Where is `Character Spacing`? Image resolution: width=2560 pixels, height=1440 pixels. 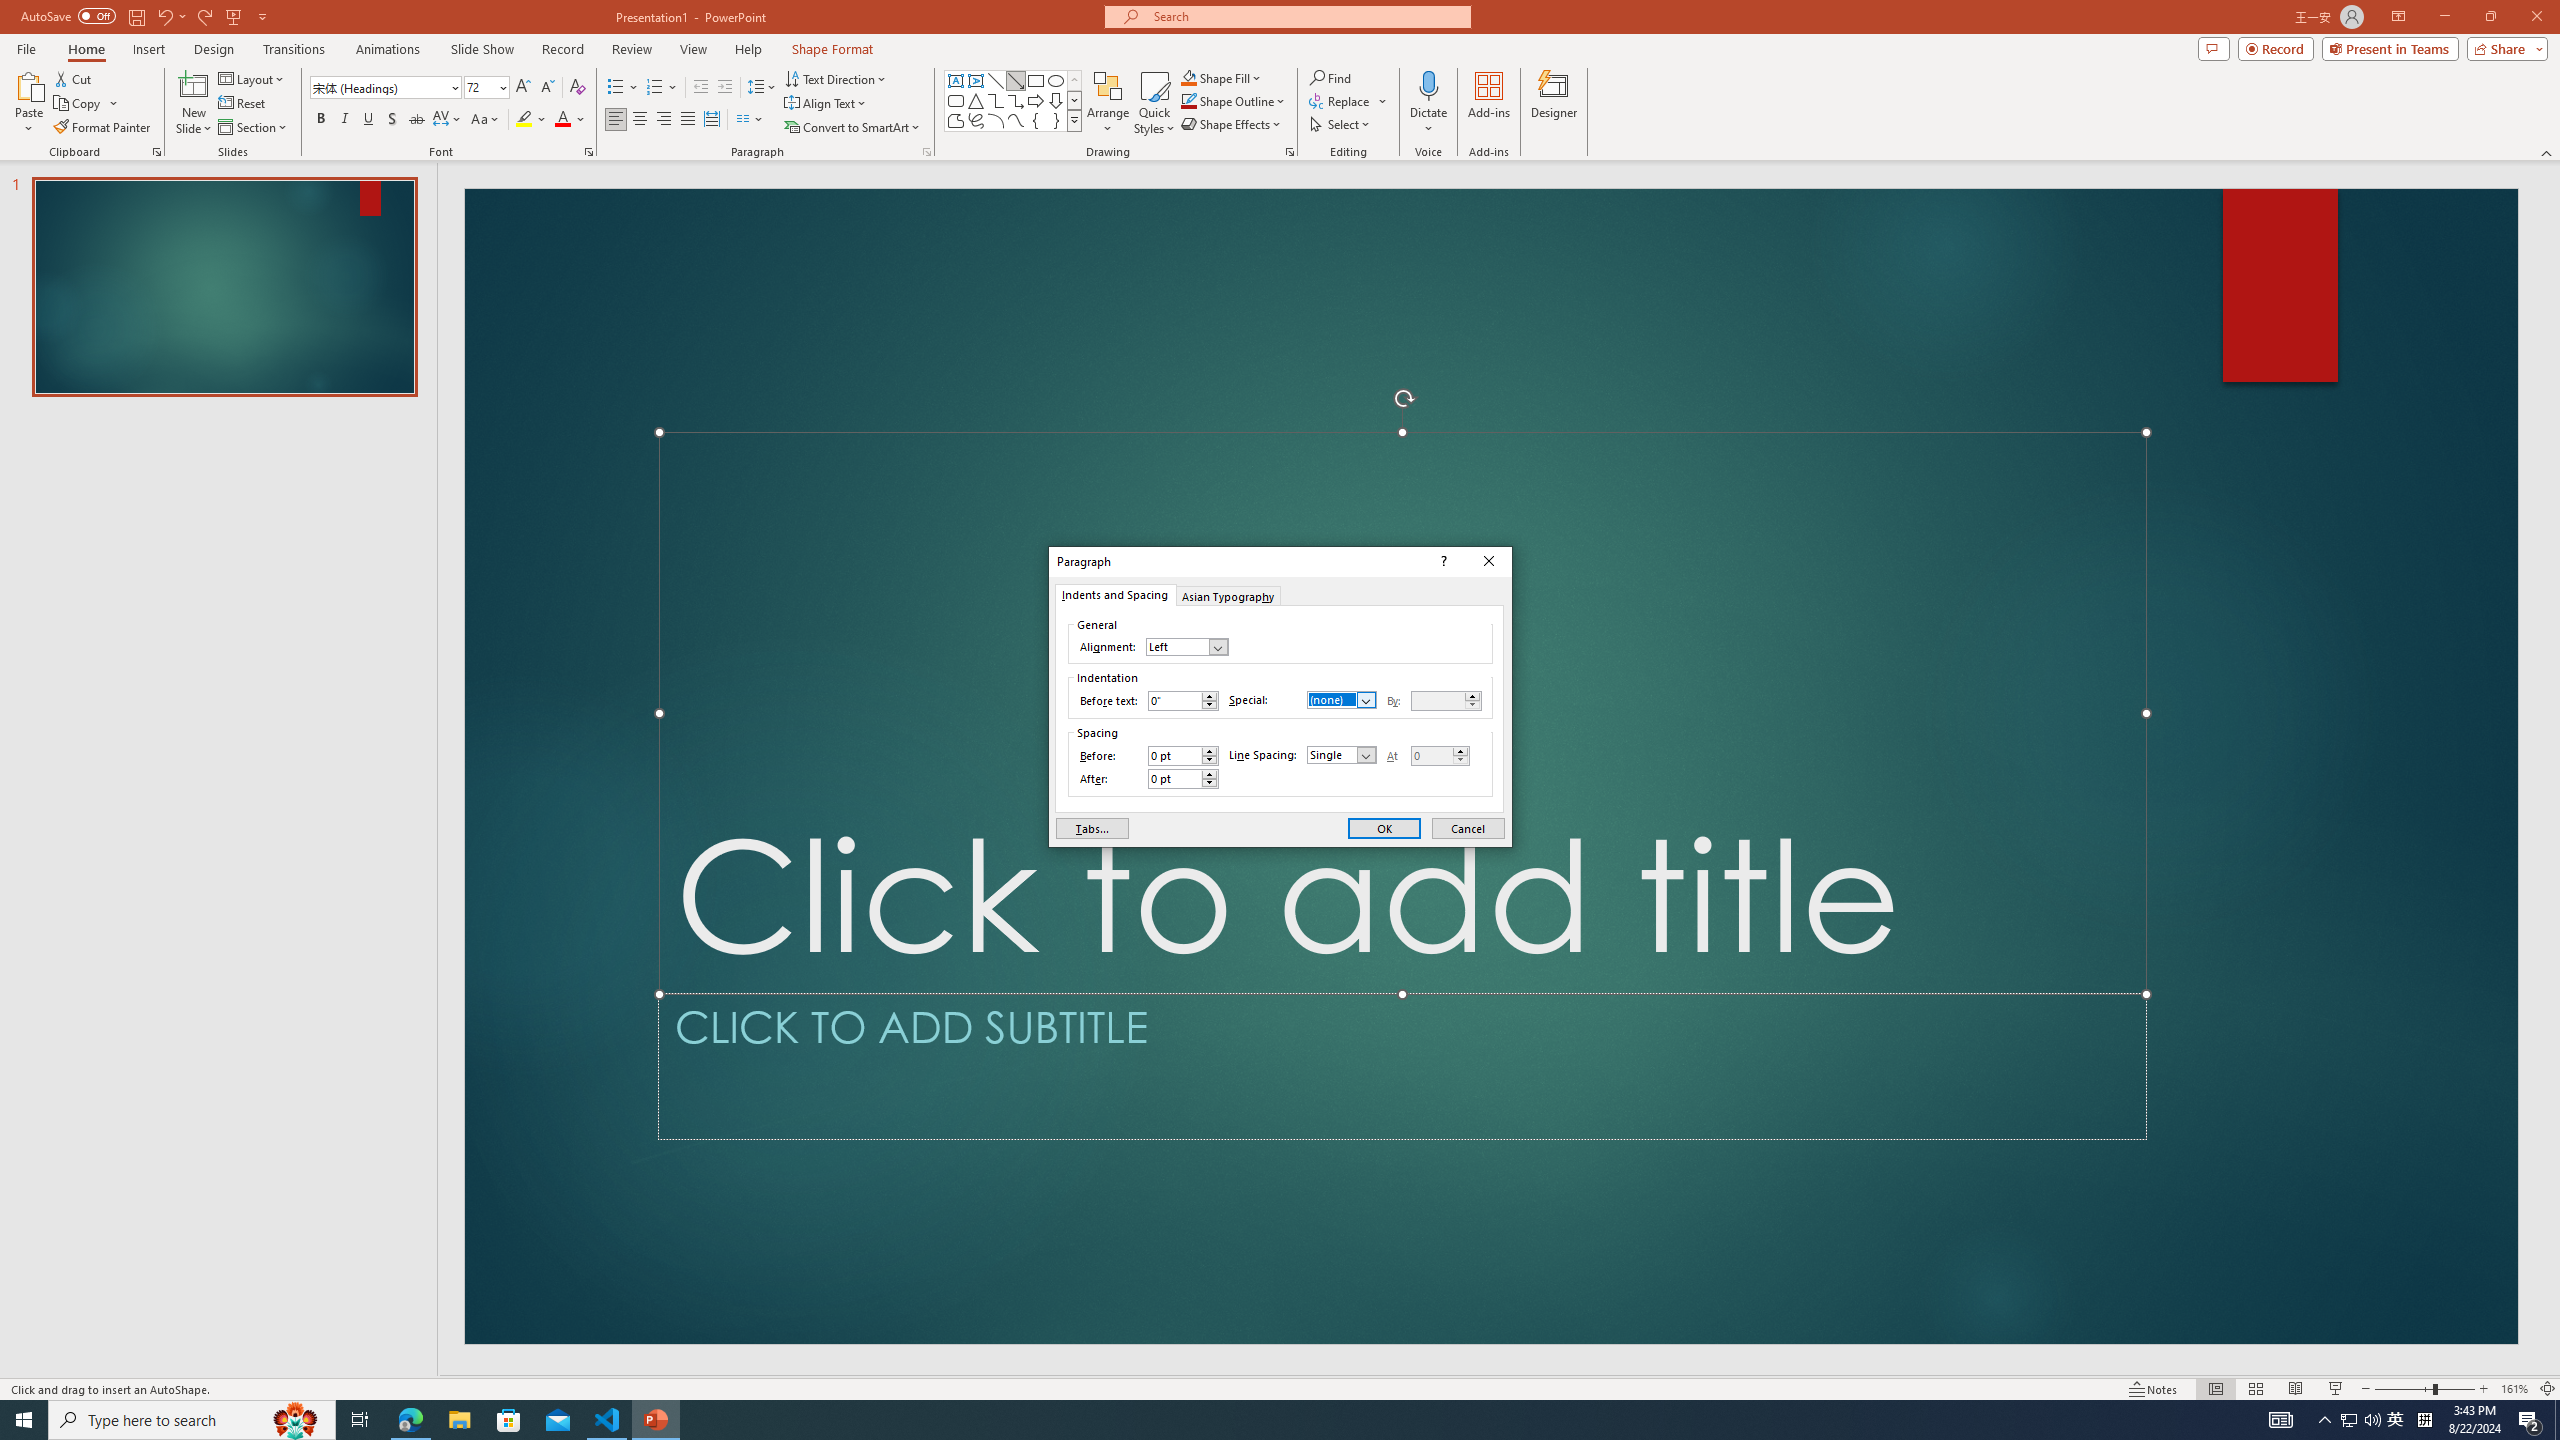
Character Spacing is located at coordinates (448, 120).